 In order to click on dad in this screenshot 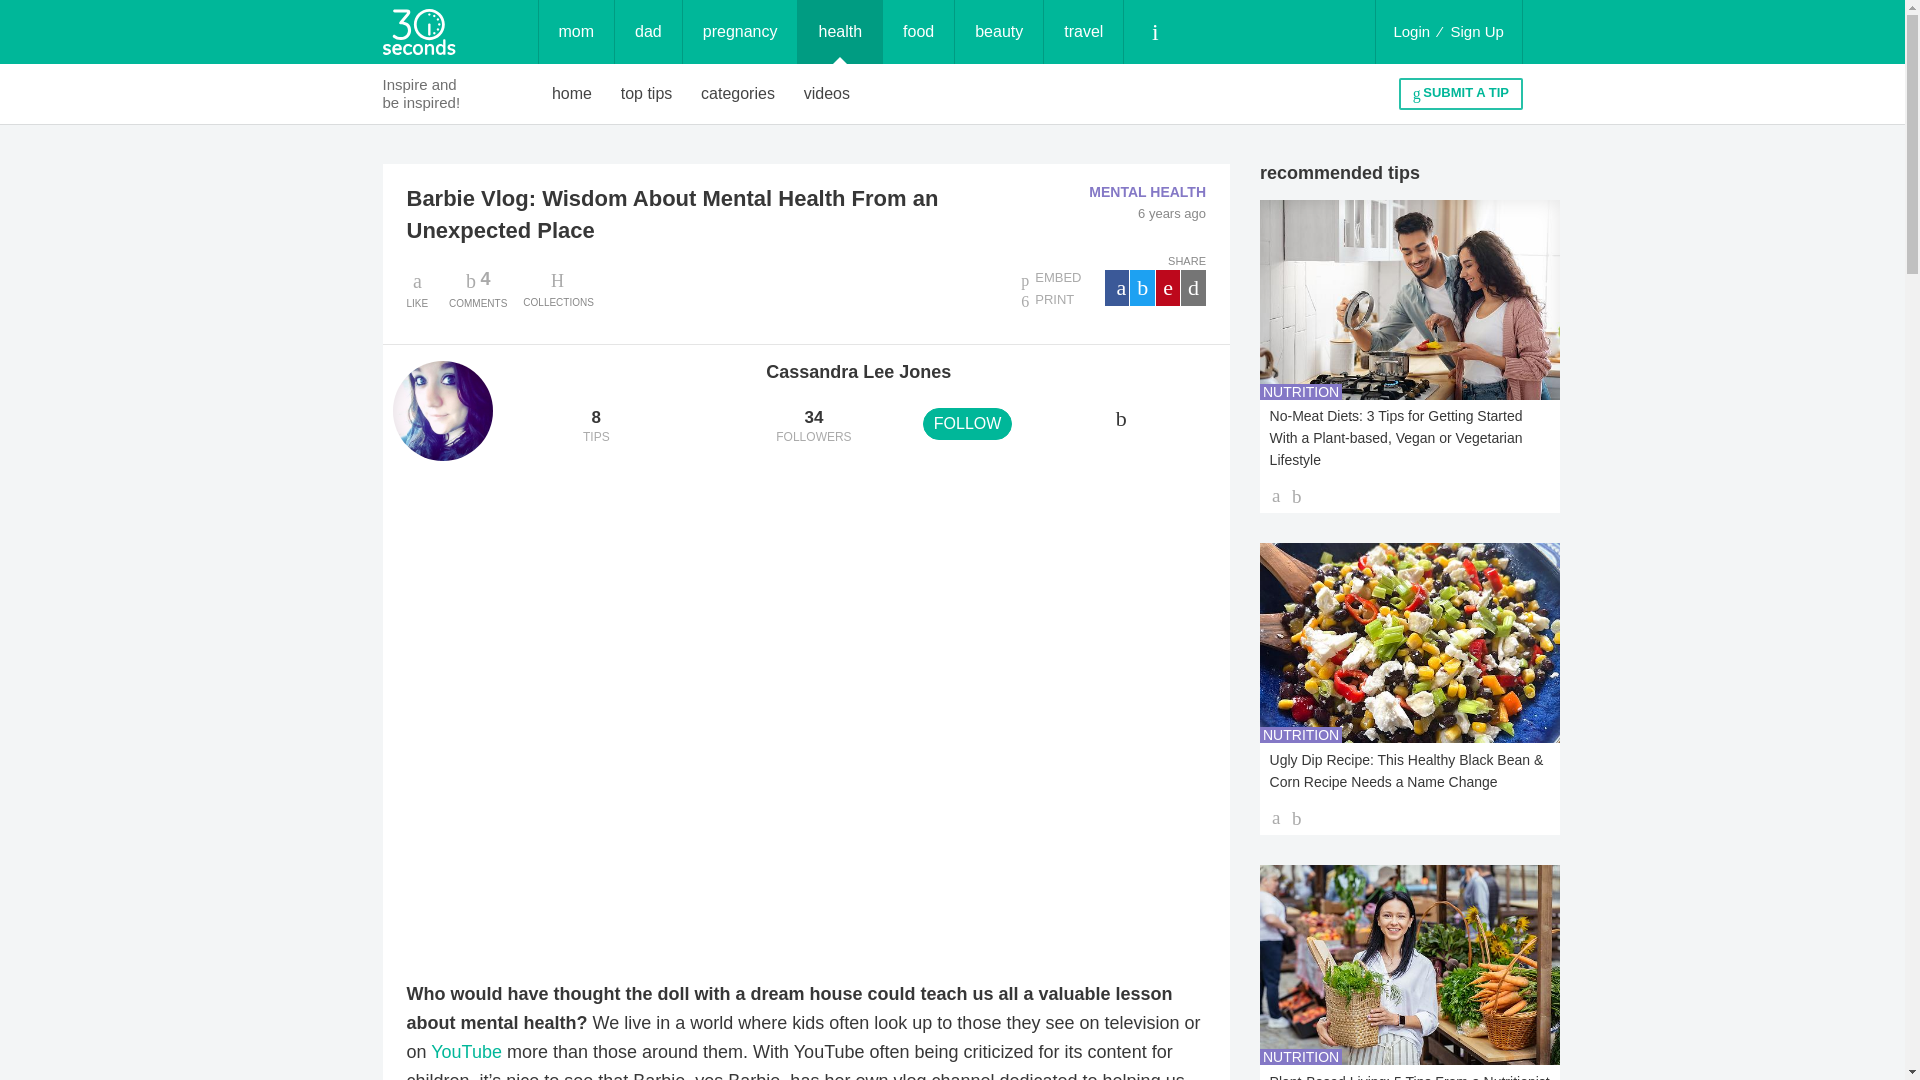, I will do `click(648, 32)`.